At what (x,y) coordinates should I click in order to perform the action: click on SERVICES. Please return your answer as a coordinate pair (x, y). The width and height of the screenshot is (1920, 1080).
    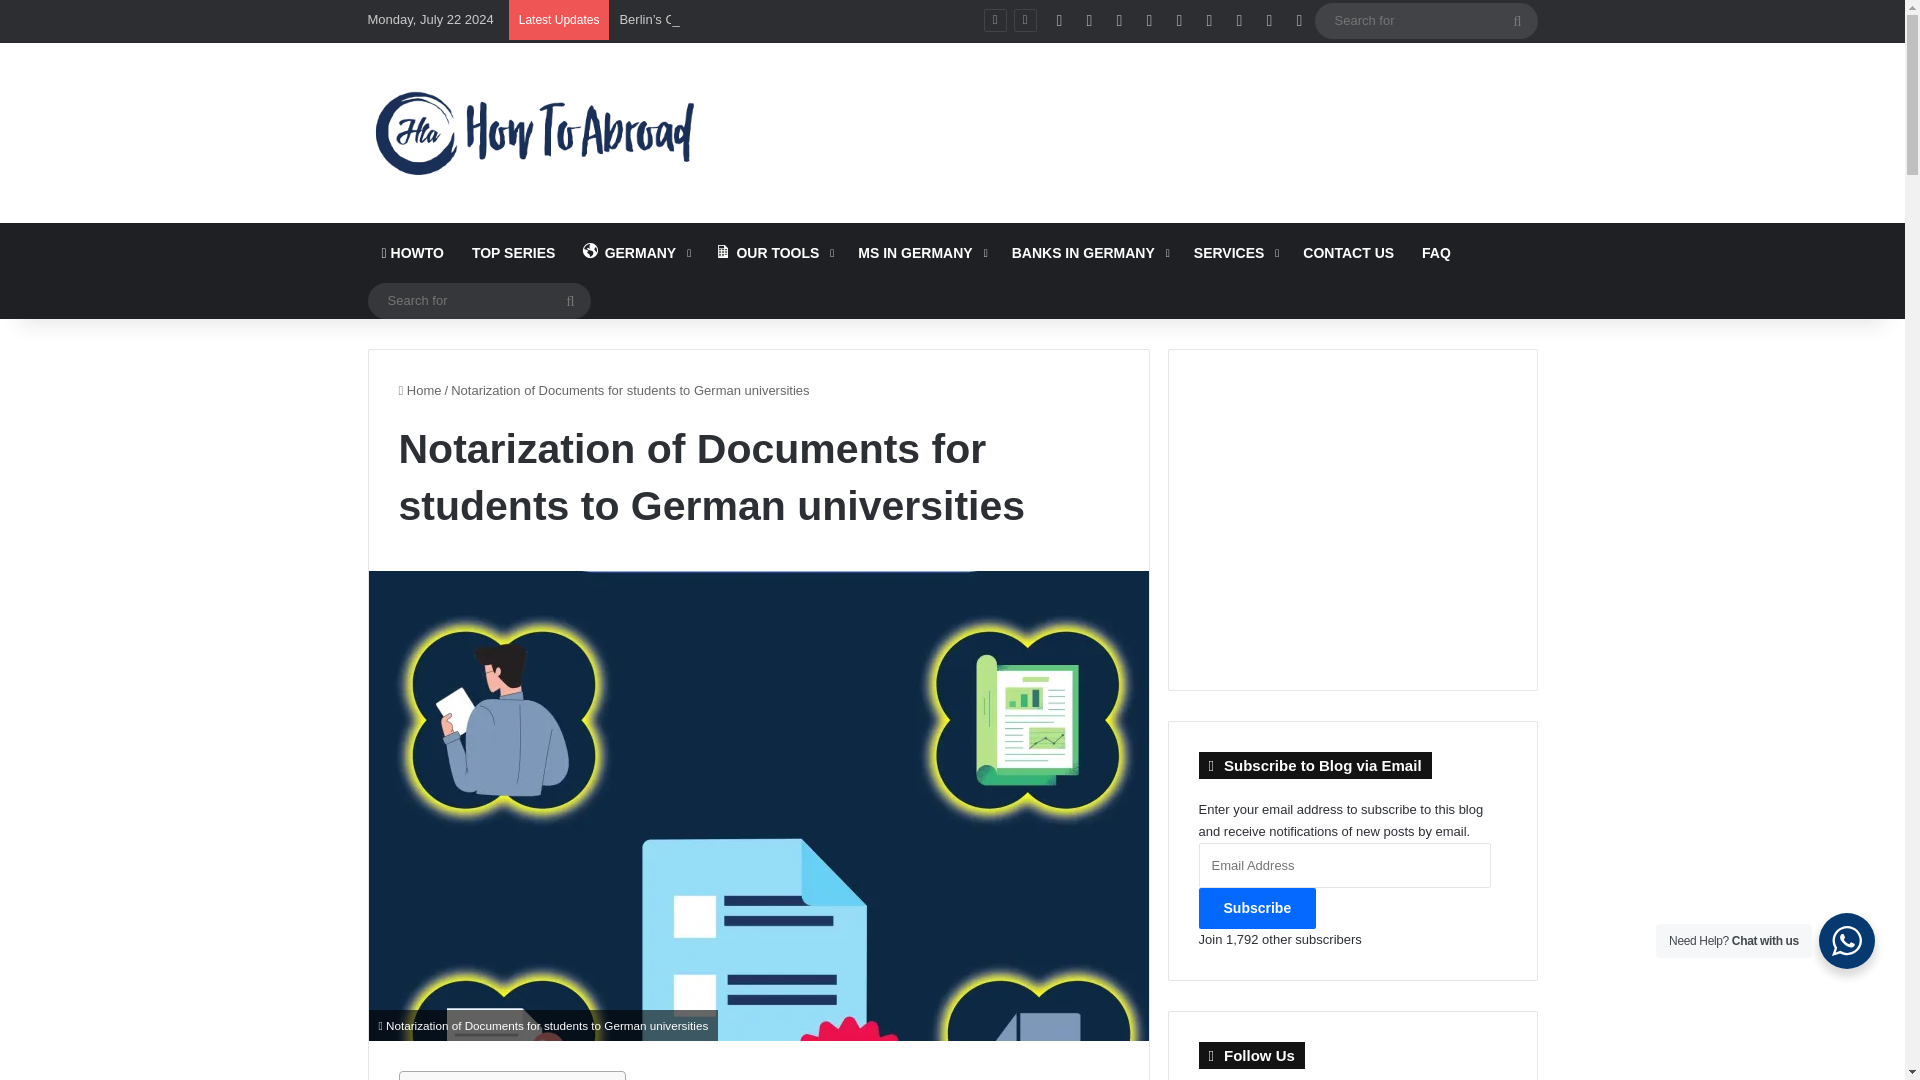
    Looking at the image, I should click on (1235, 252).